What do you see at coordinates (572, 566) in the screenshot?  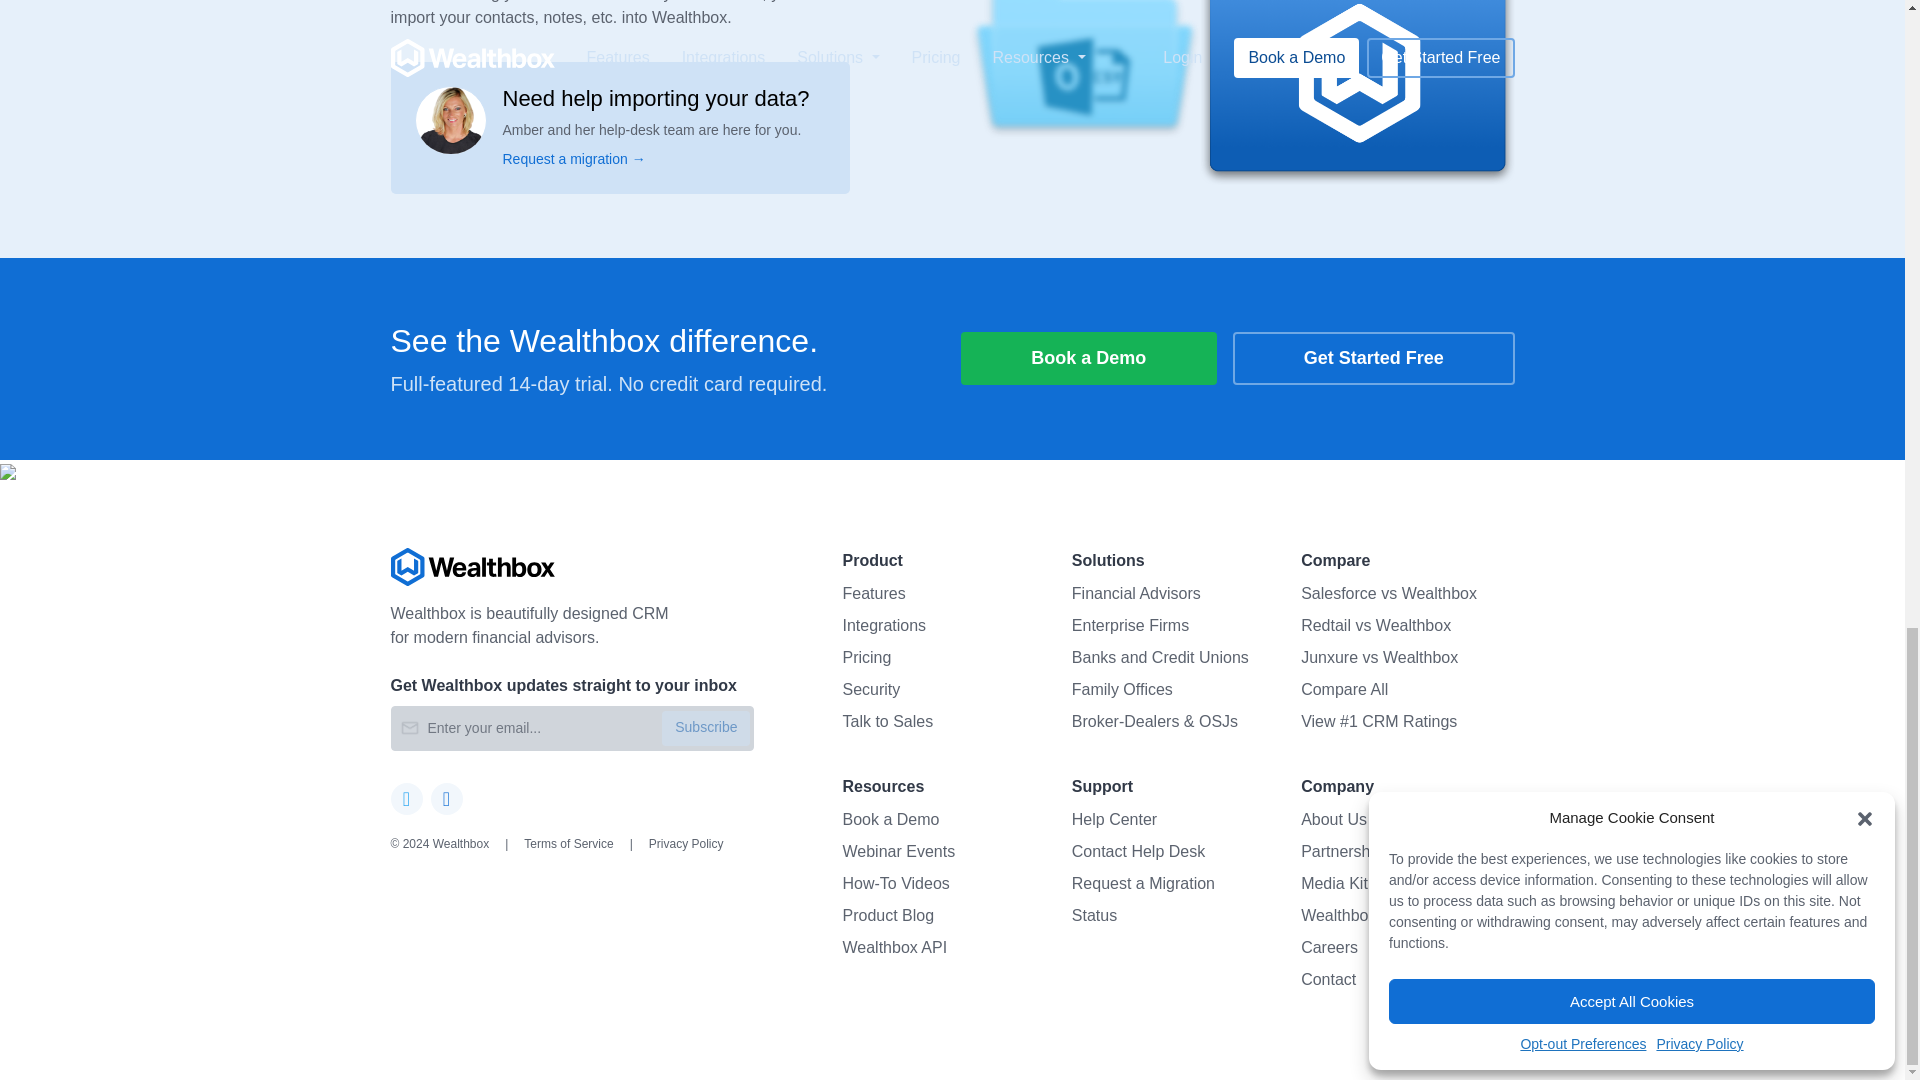 I see `Wealthbox CRM Logo` at bounding box center [572, 566].